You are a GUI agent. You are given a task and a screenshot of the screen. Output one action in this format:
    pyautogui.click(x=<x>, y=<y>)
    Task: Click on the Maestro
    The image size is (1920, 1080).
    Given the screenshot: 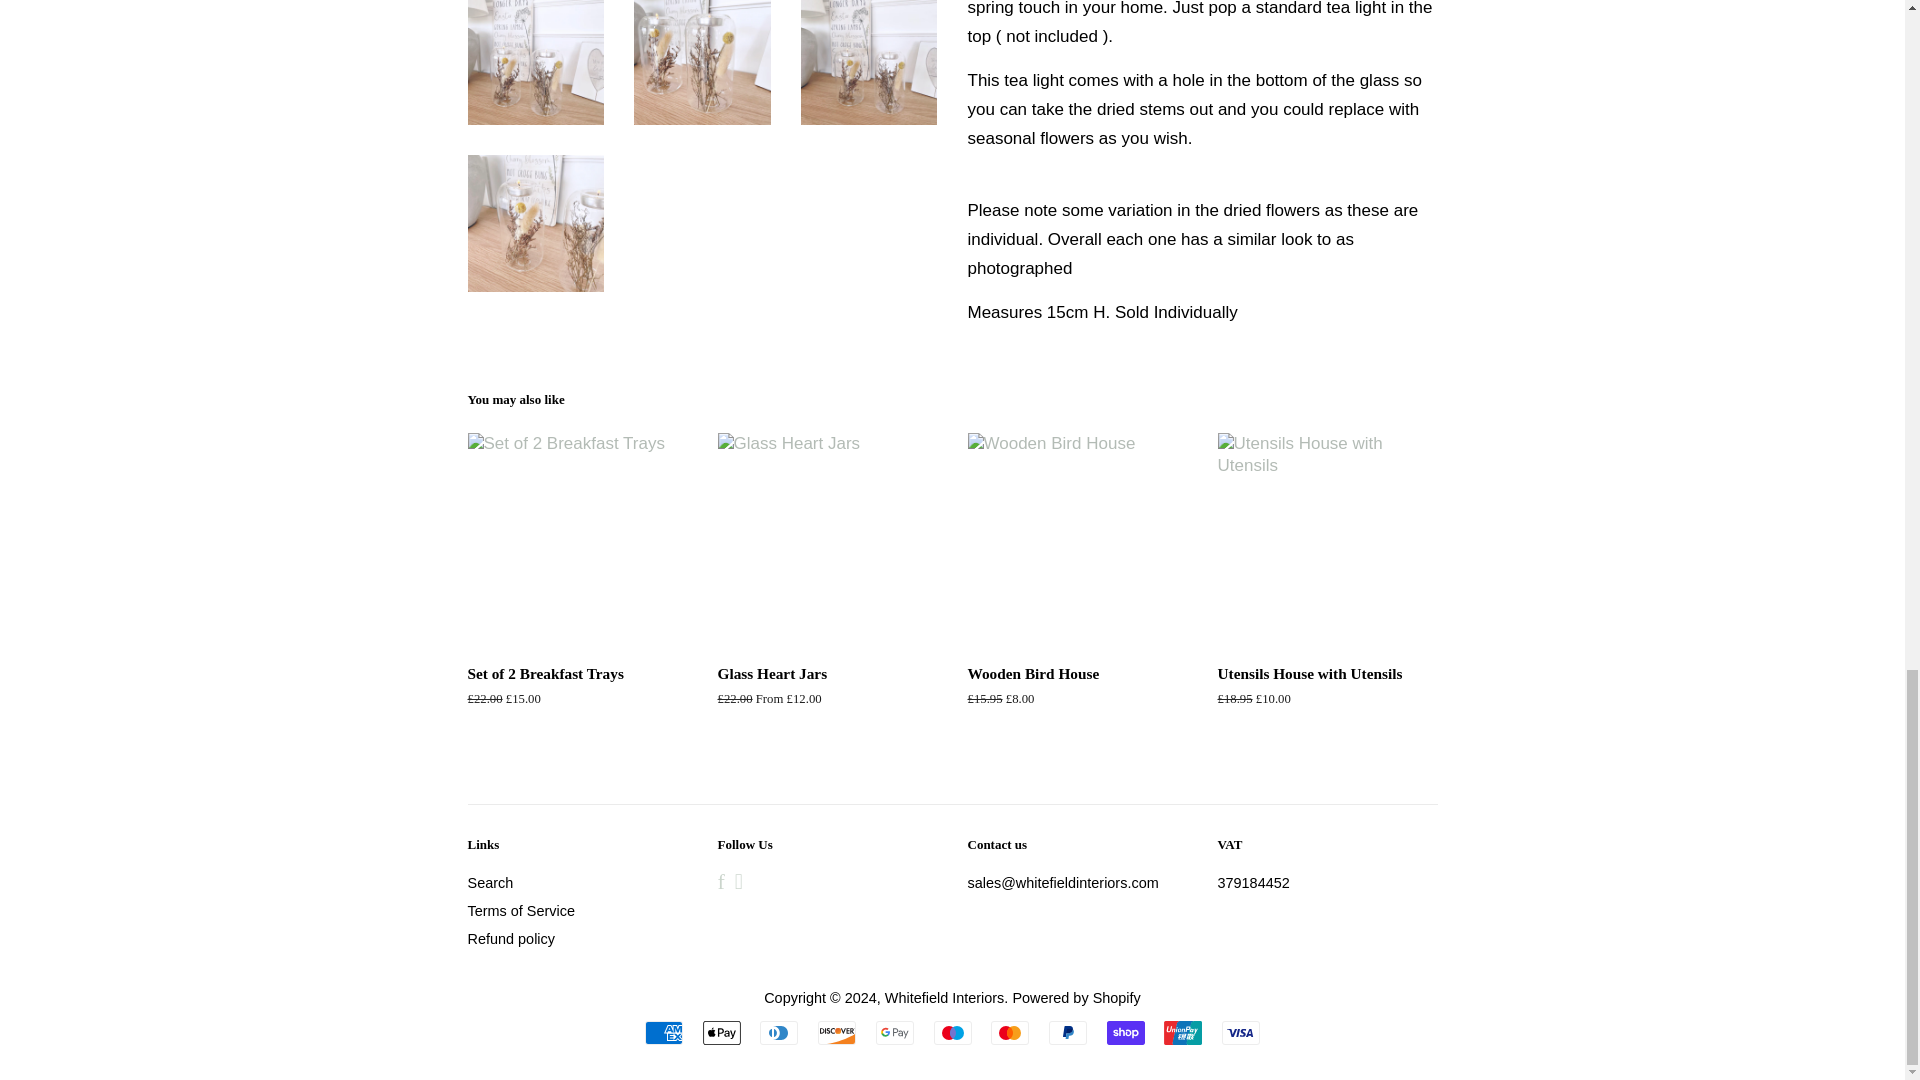 What is the action you would take?
    pyautogui.click(x=952, y=1032)
    